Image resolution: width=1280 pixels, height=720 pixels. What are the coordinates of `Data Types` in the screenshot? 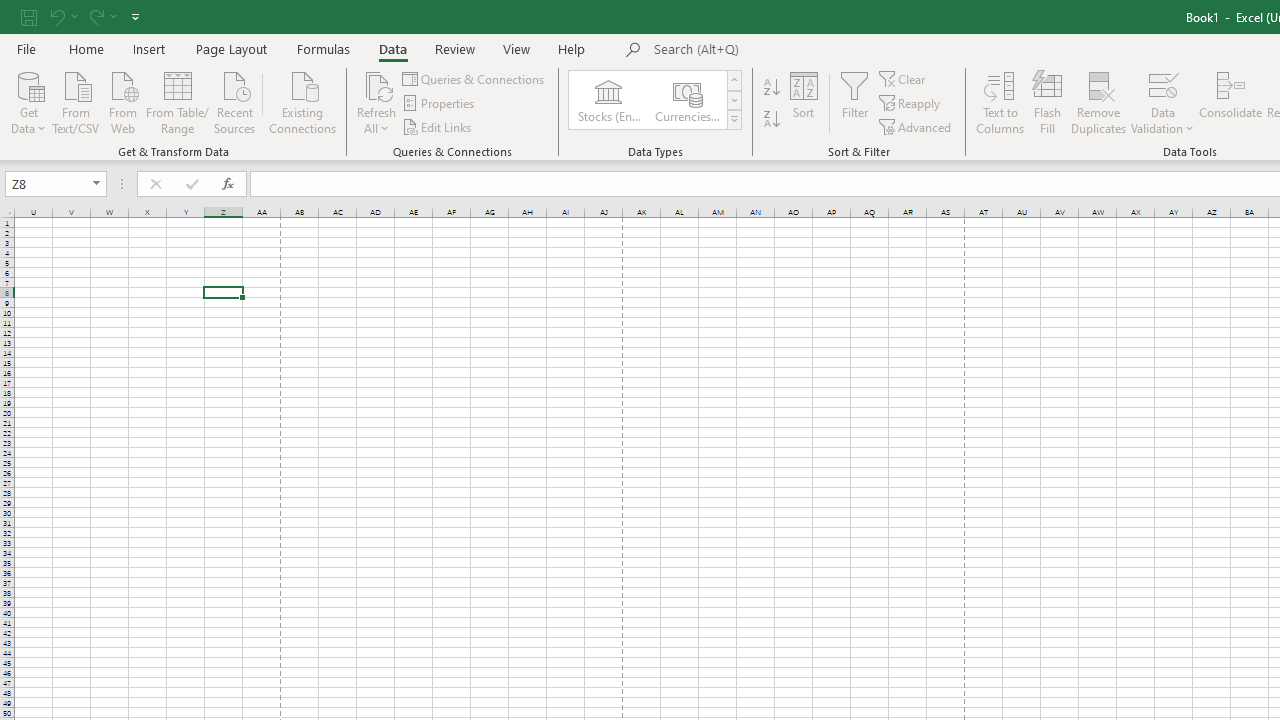 It's located at (734, 120).